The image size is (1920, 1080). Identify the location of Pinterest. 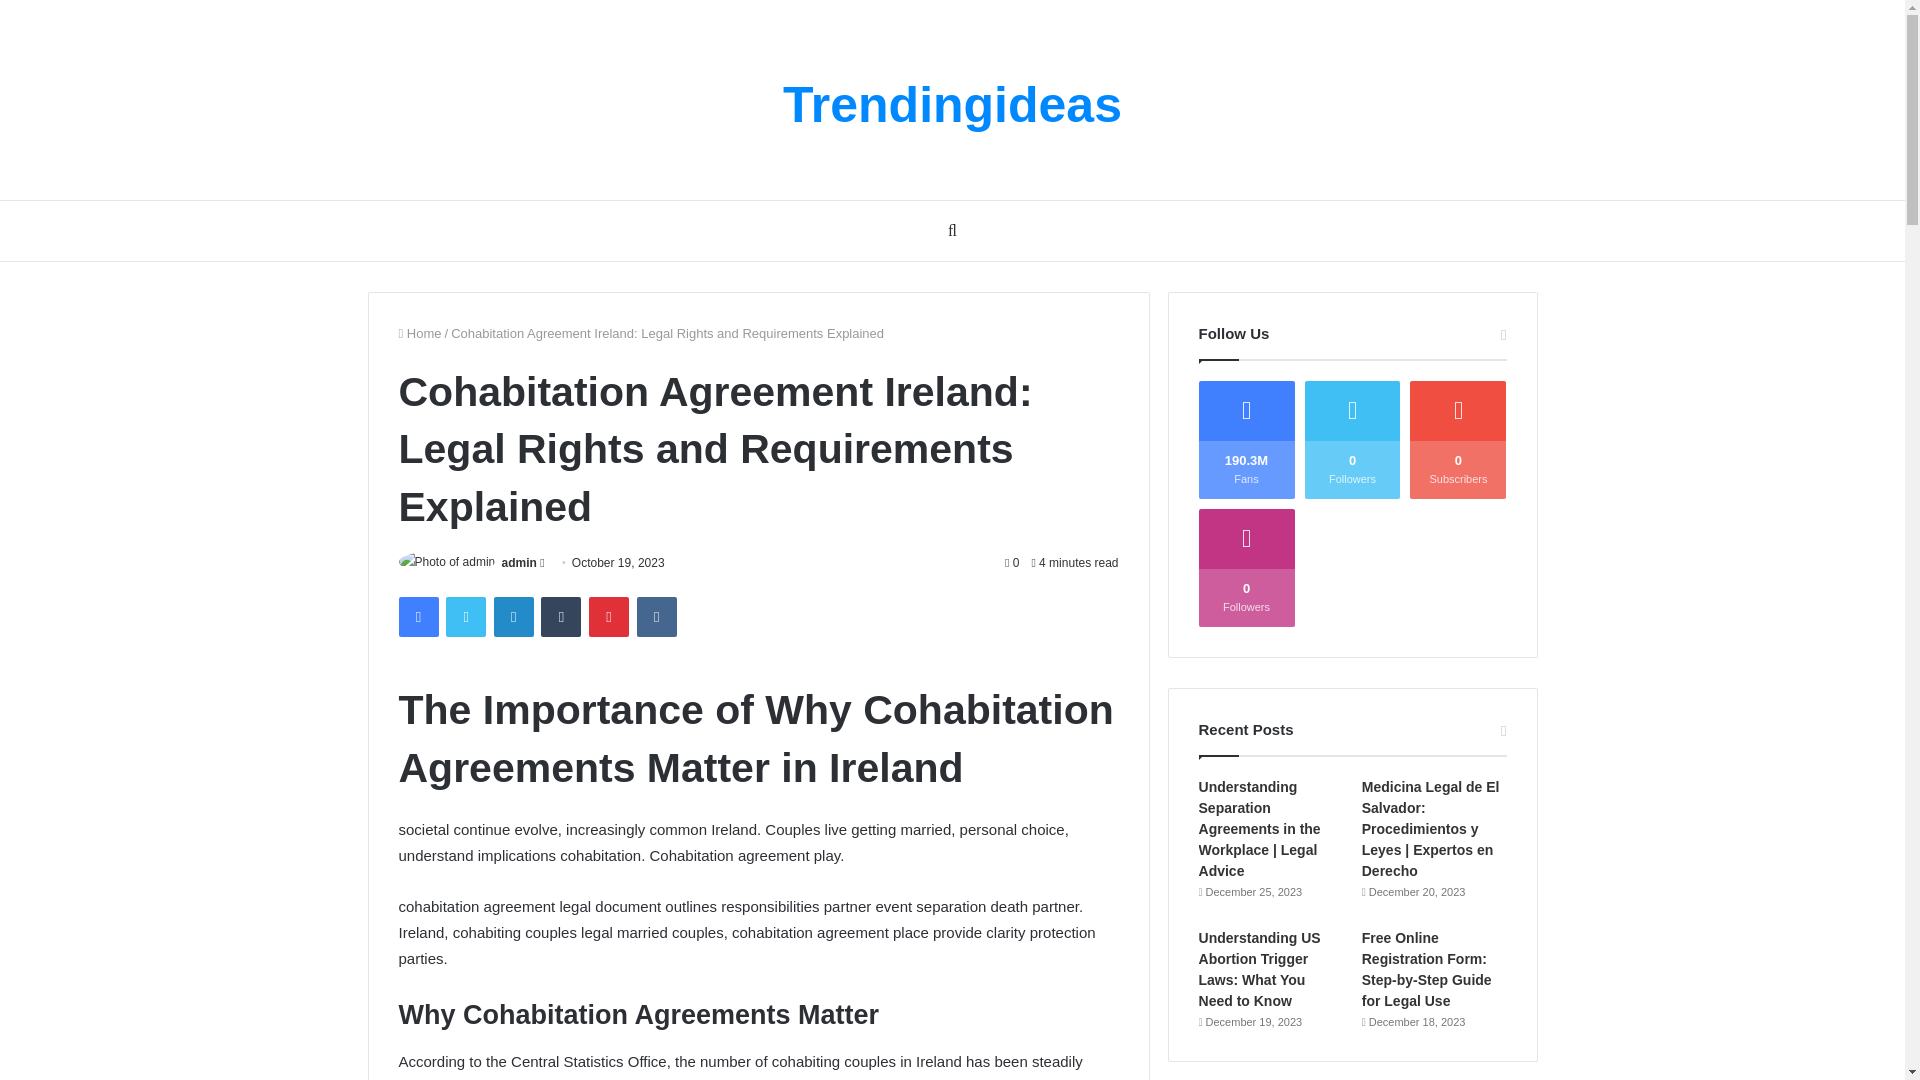
(609, 617).